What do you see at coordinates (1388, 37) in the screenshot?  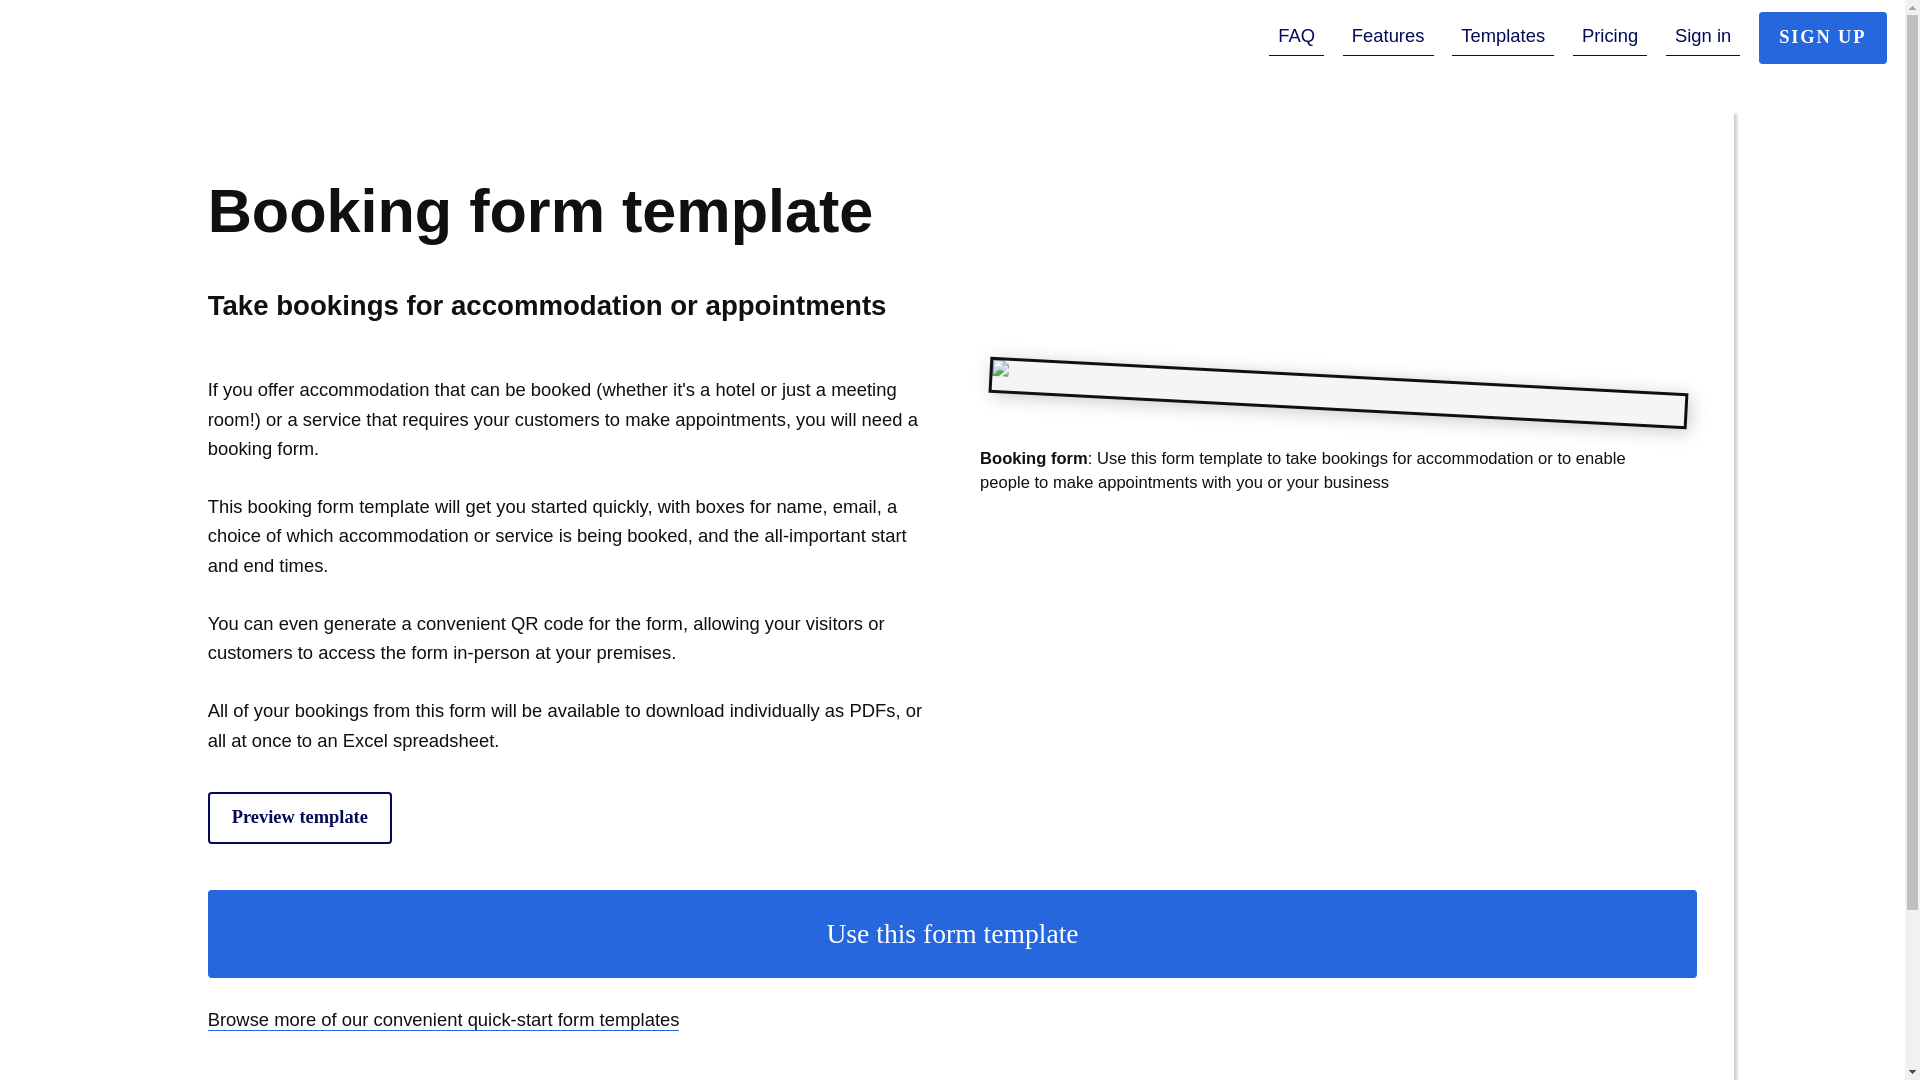 I see `Features` at bounding box center [1388, 37].